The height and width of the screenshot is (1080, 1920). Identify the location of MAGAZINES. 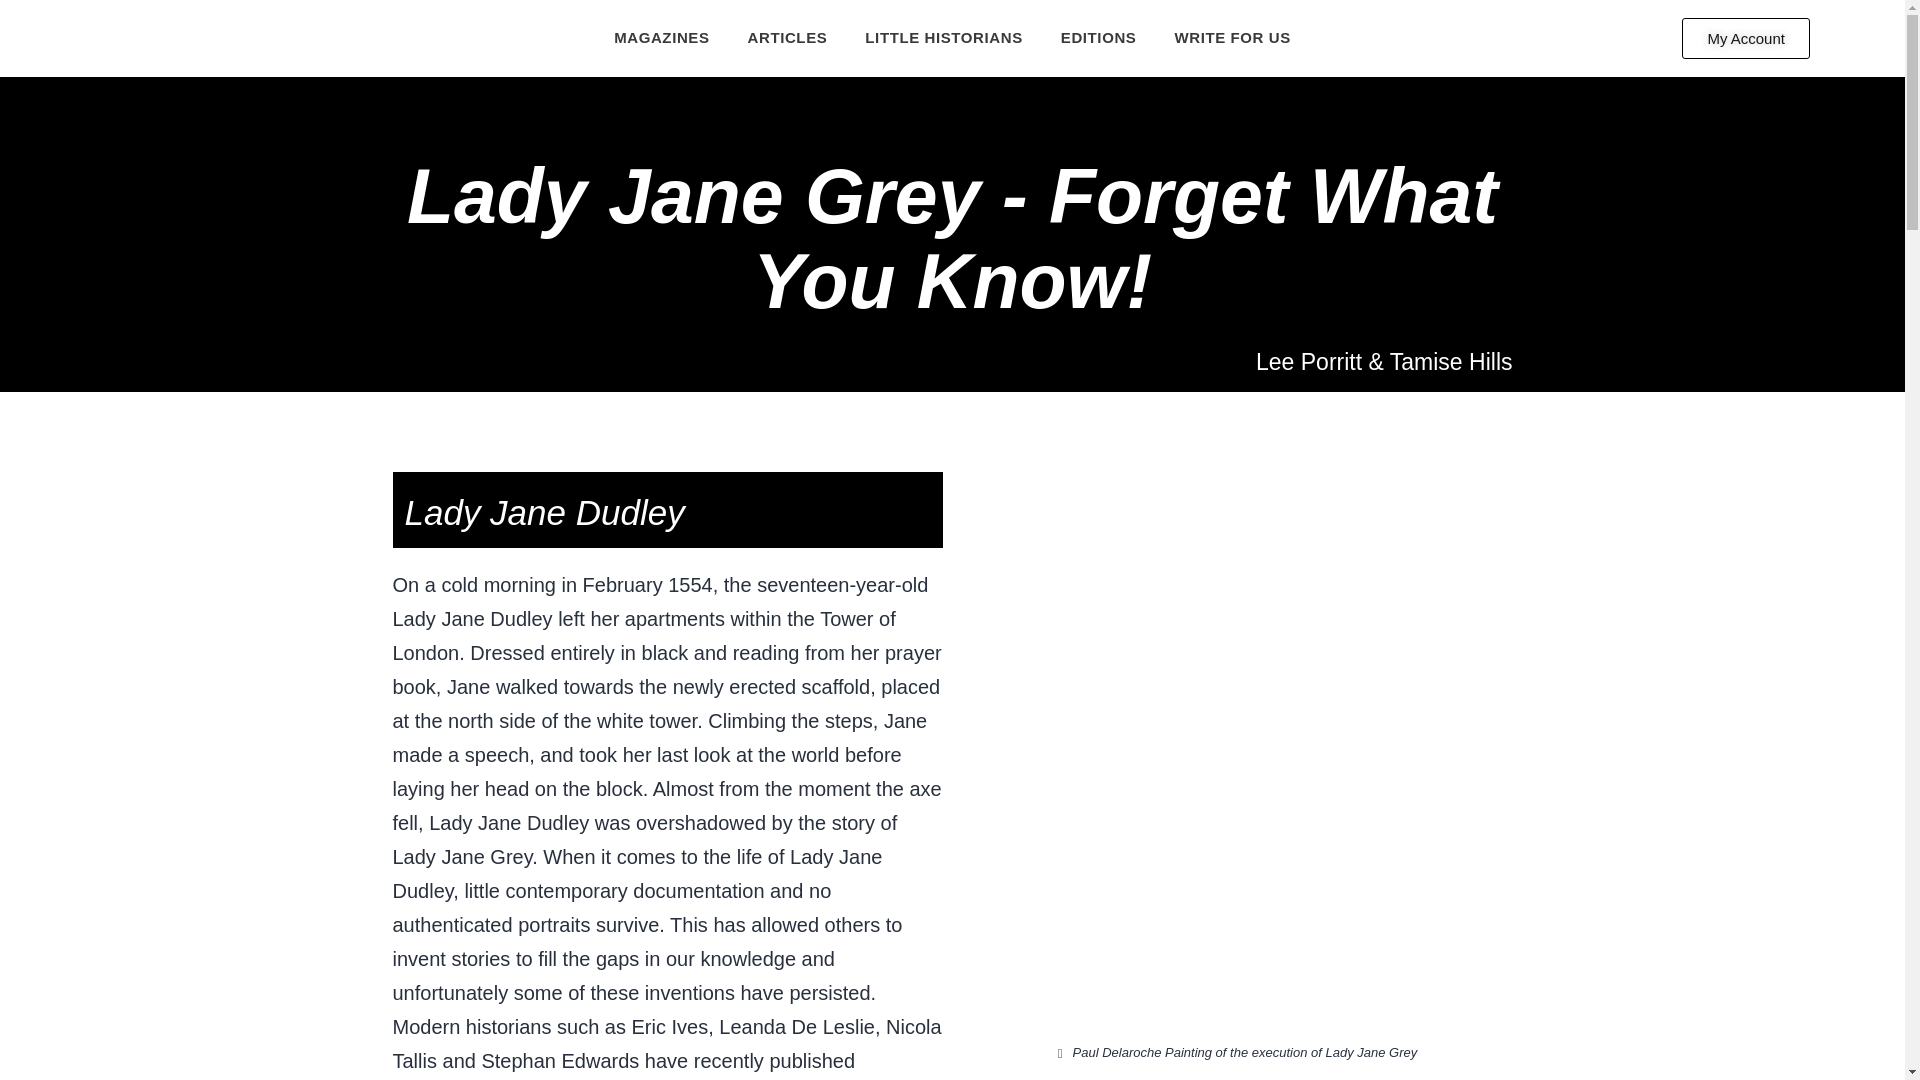
(661, 37).